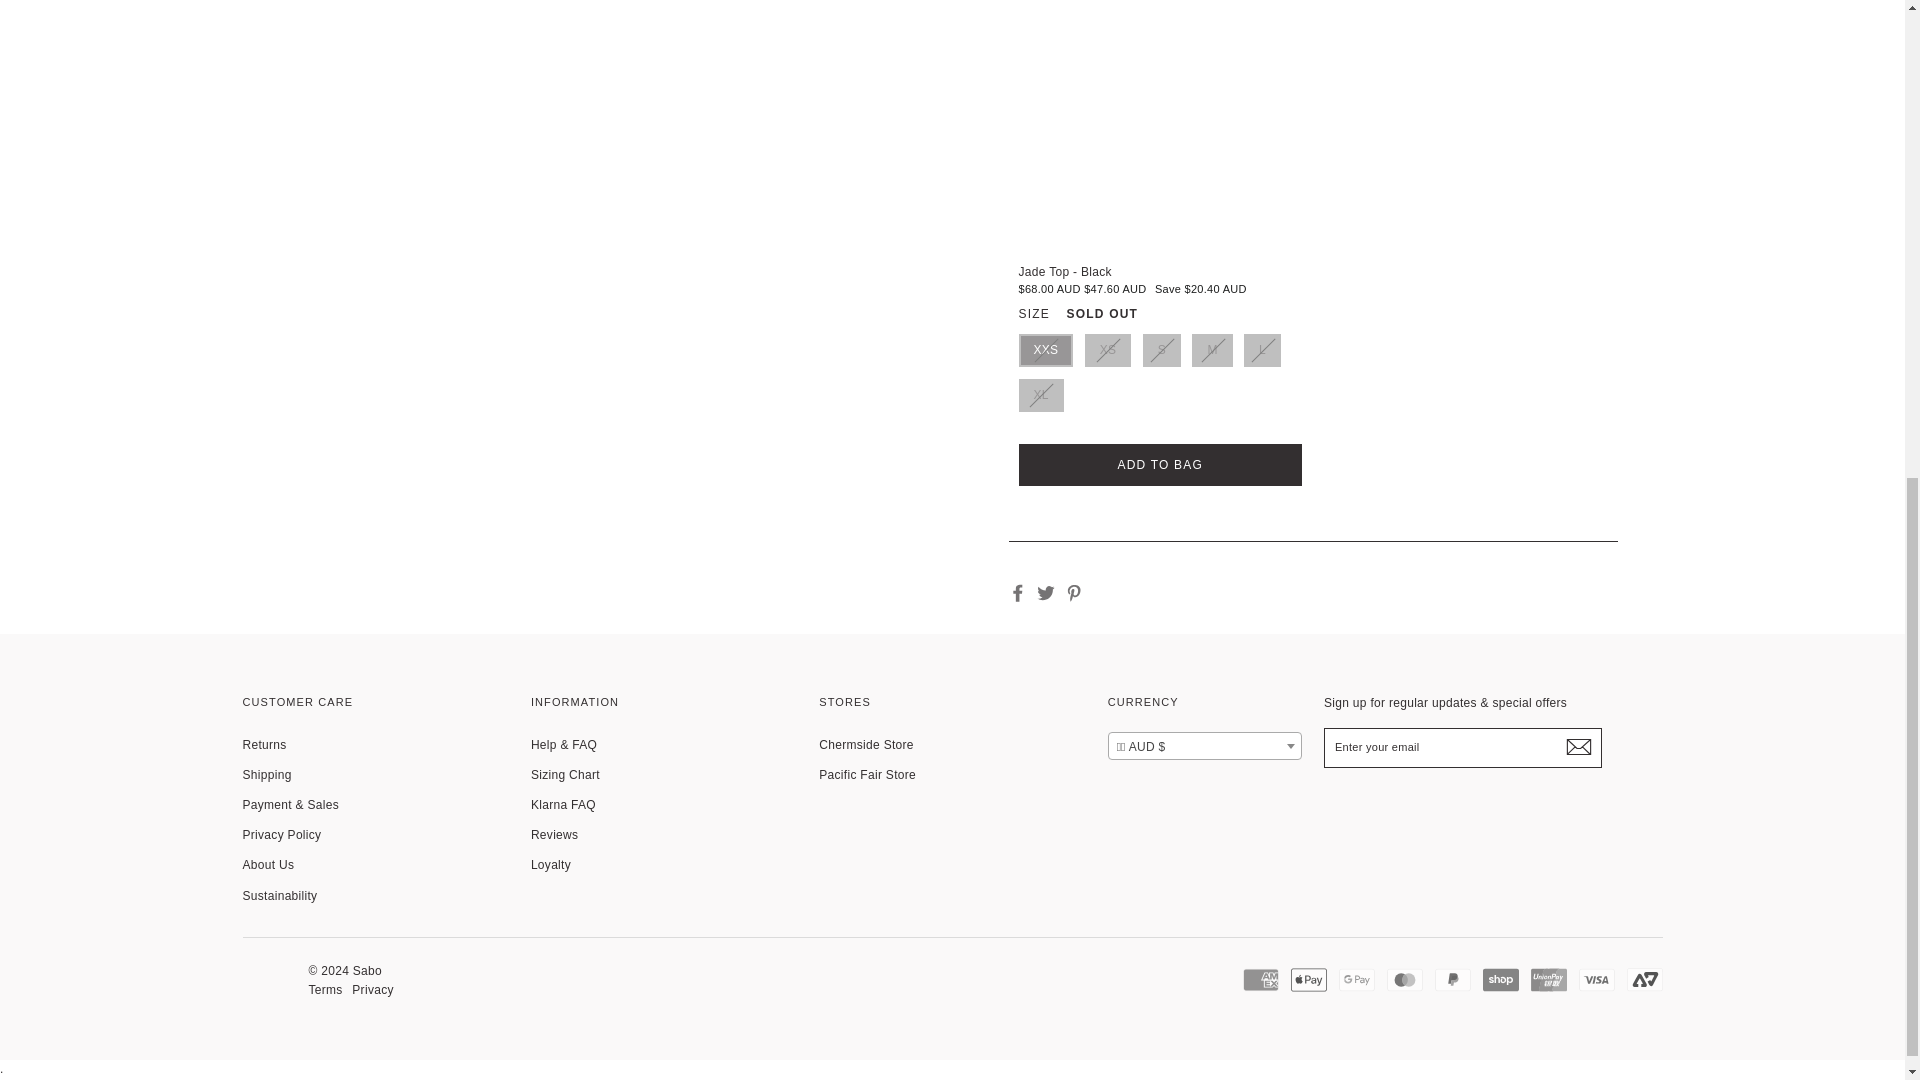  What do you see at coordinates (1404, 980) in the screenshot?
I see `Mastercard` at bounding box center [1404, 980].